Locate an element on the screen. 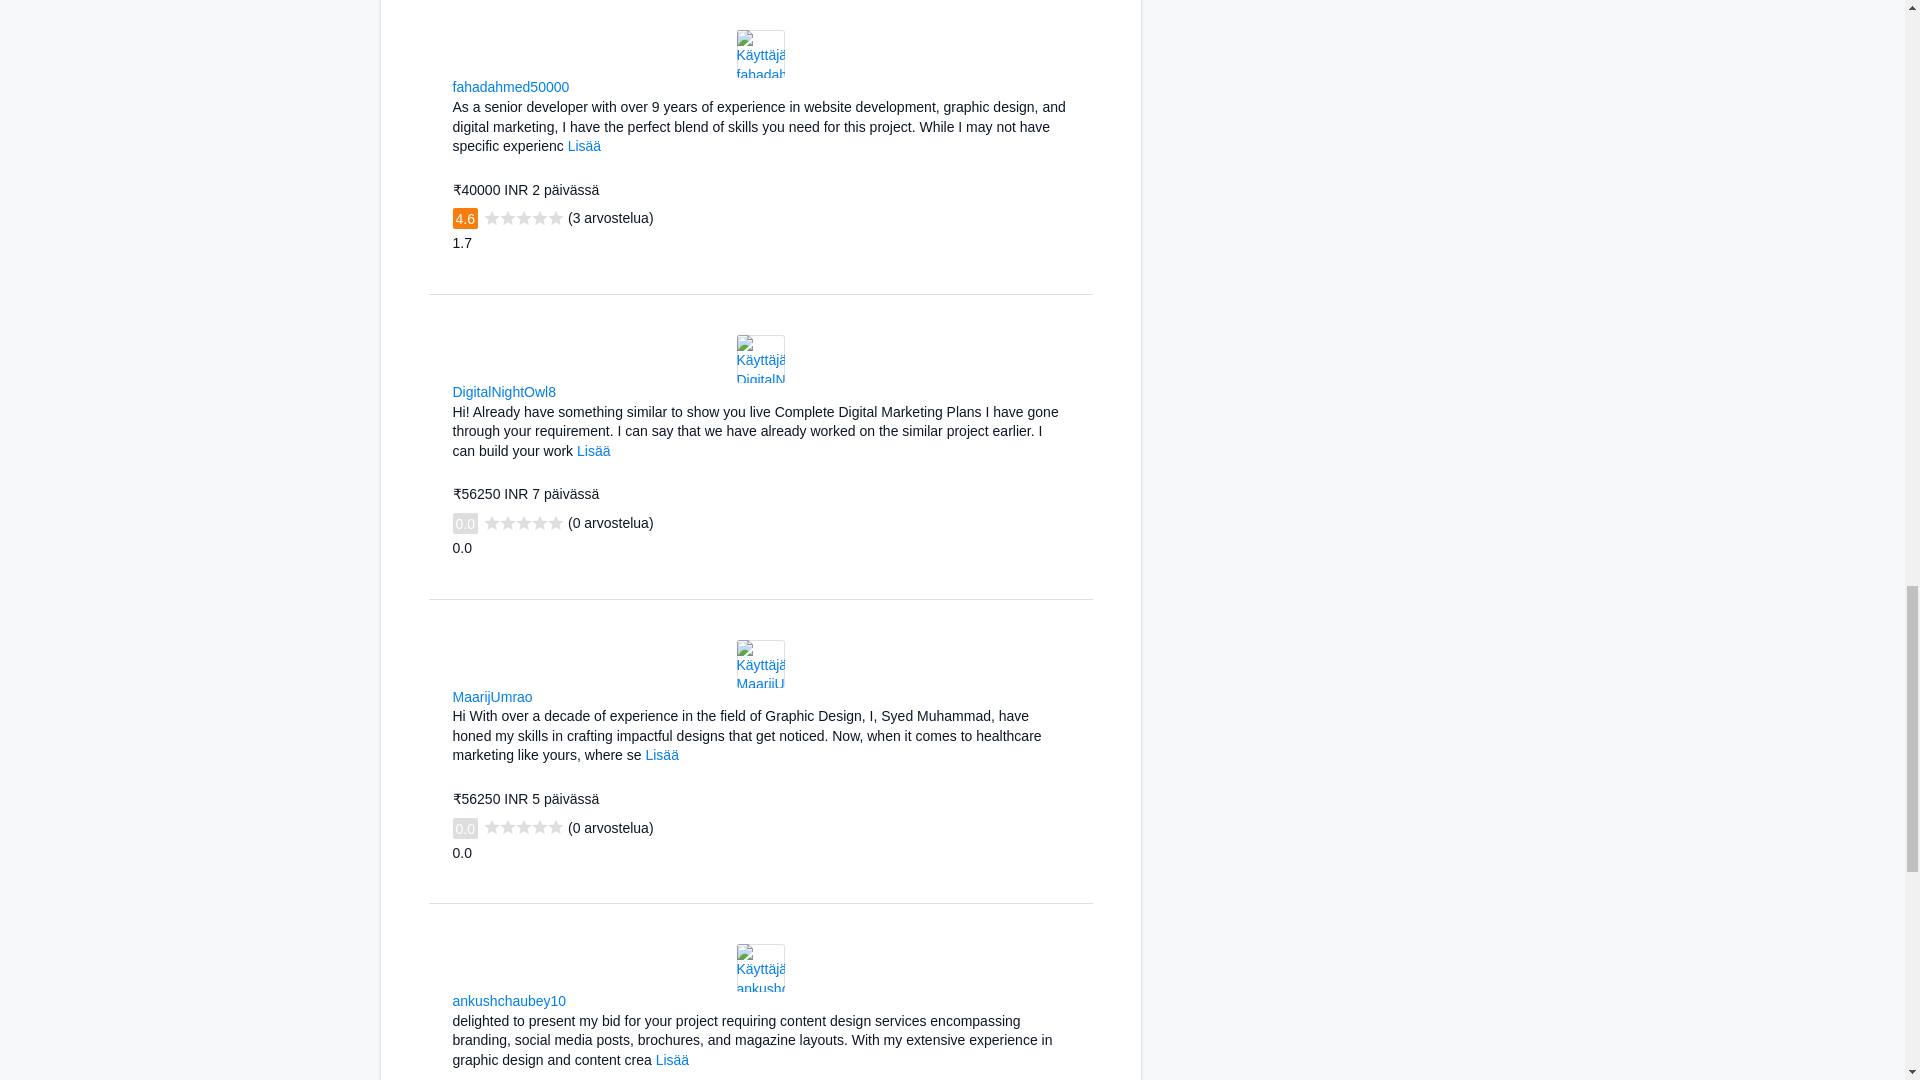  India is located at coordinates (568, 390).